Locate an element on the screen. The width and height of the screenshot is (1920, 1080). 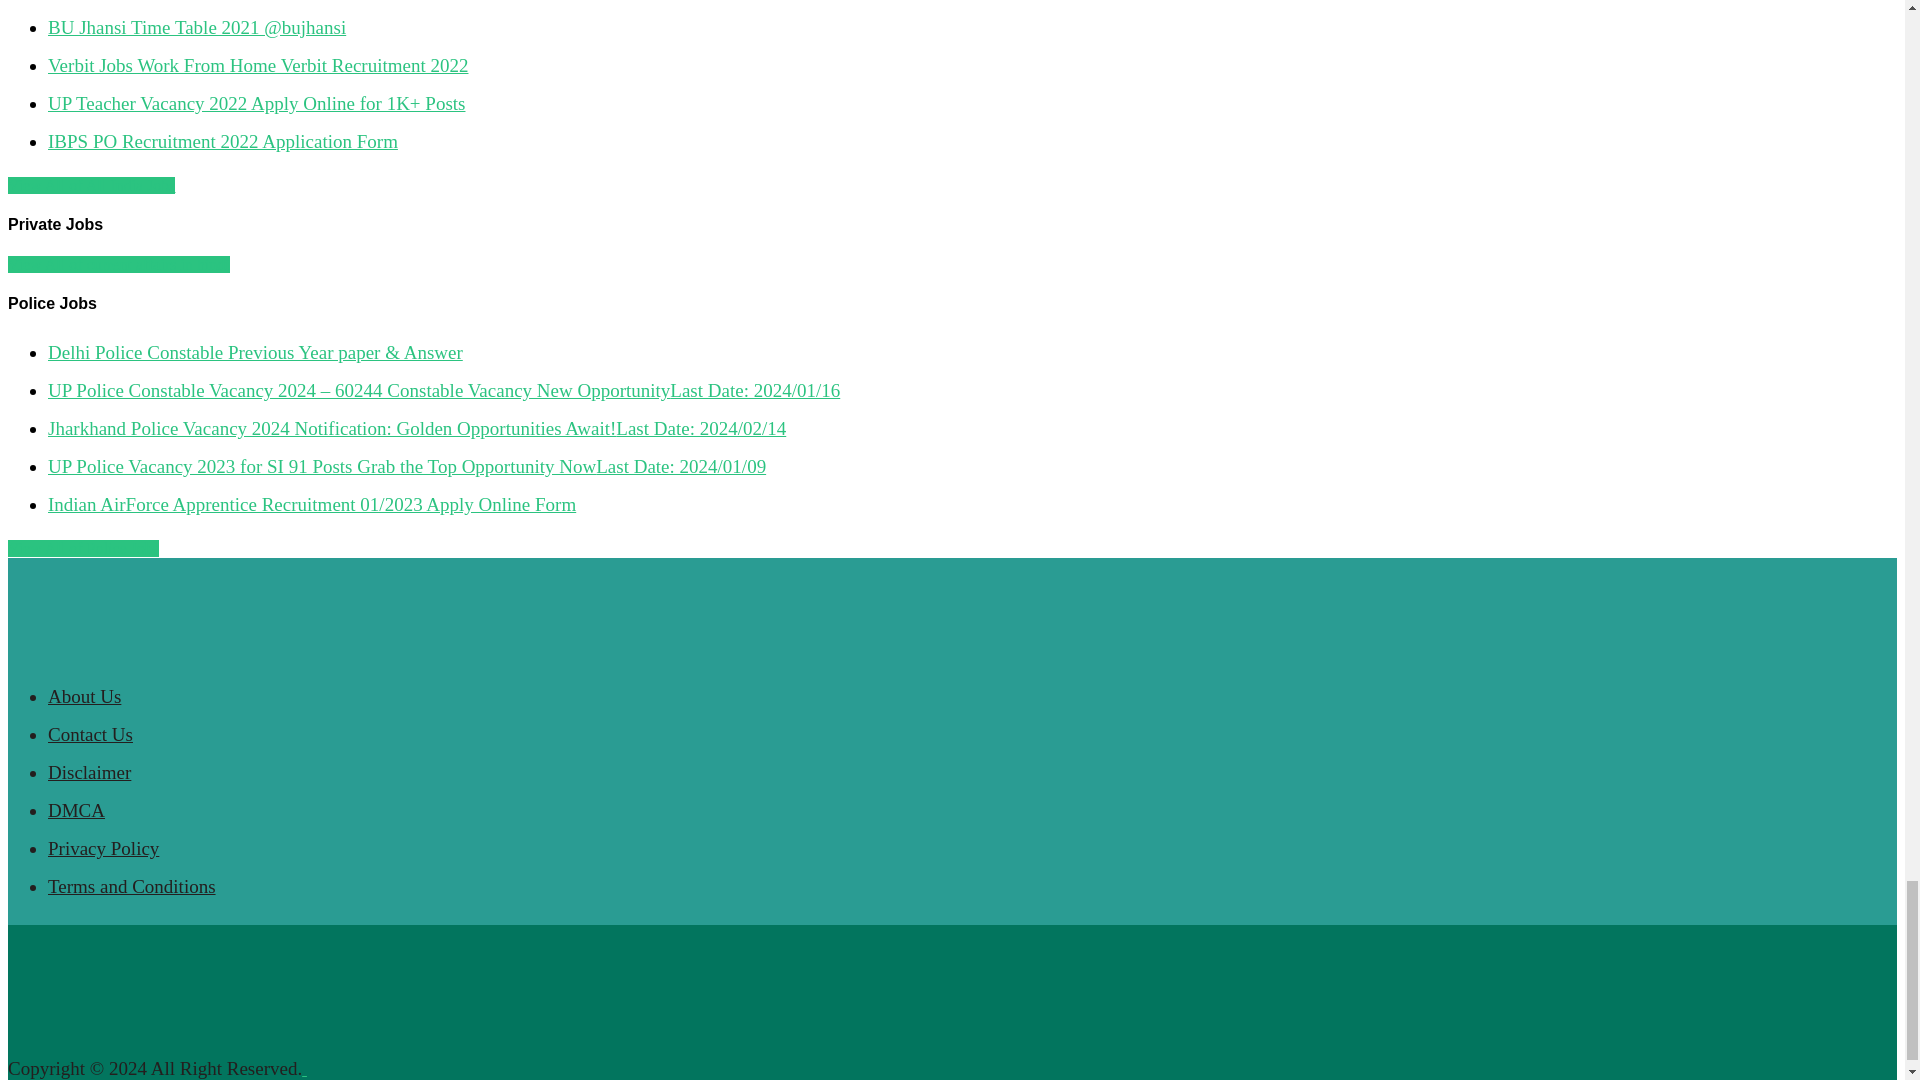
Category Name is located at coordinates (90, 186).